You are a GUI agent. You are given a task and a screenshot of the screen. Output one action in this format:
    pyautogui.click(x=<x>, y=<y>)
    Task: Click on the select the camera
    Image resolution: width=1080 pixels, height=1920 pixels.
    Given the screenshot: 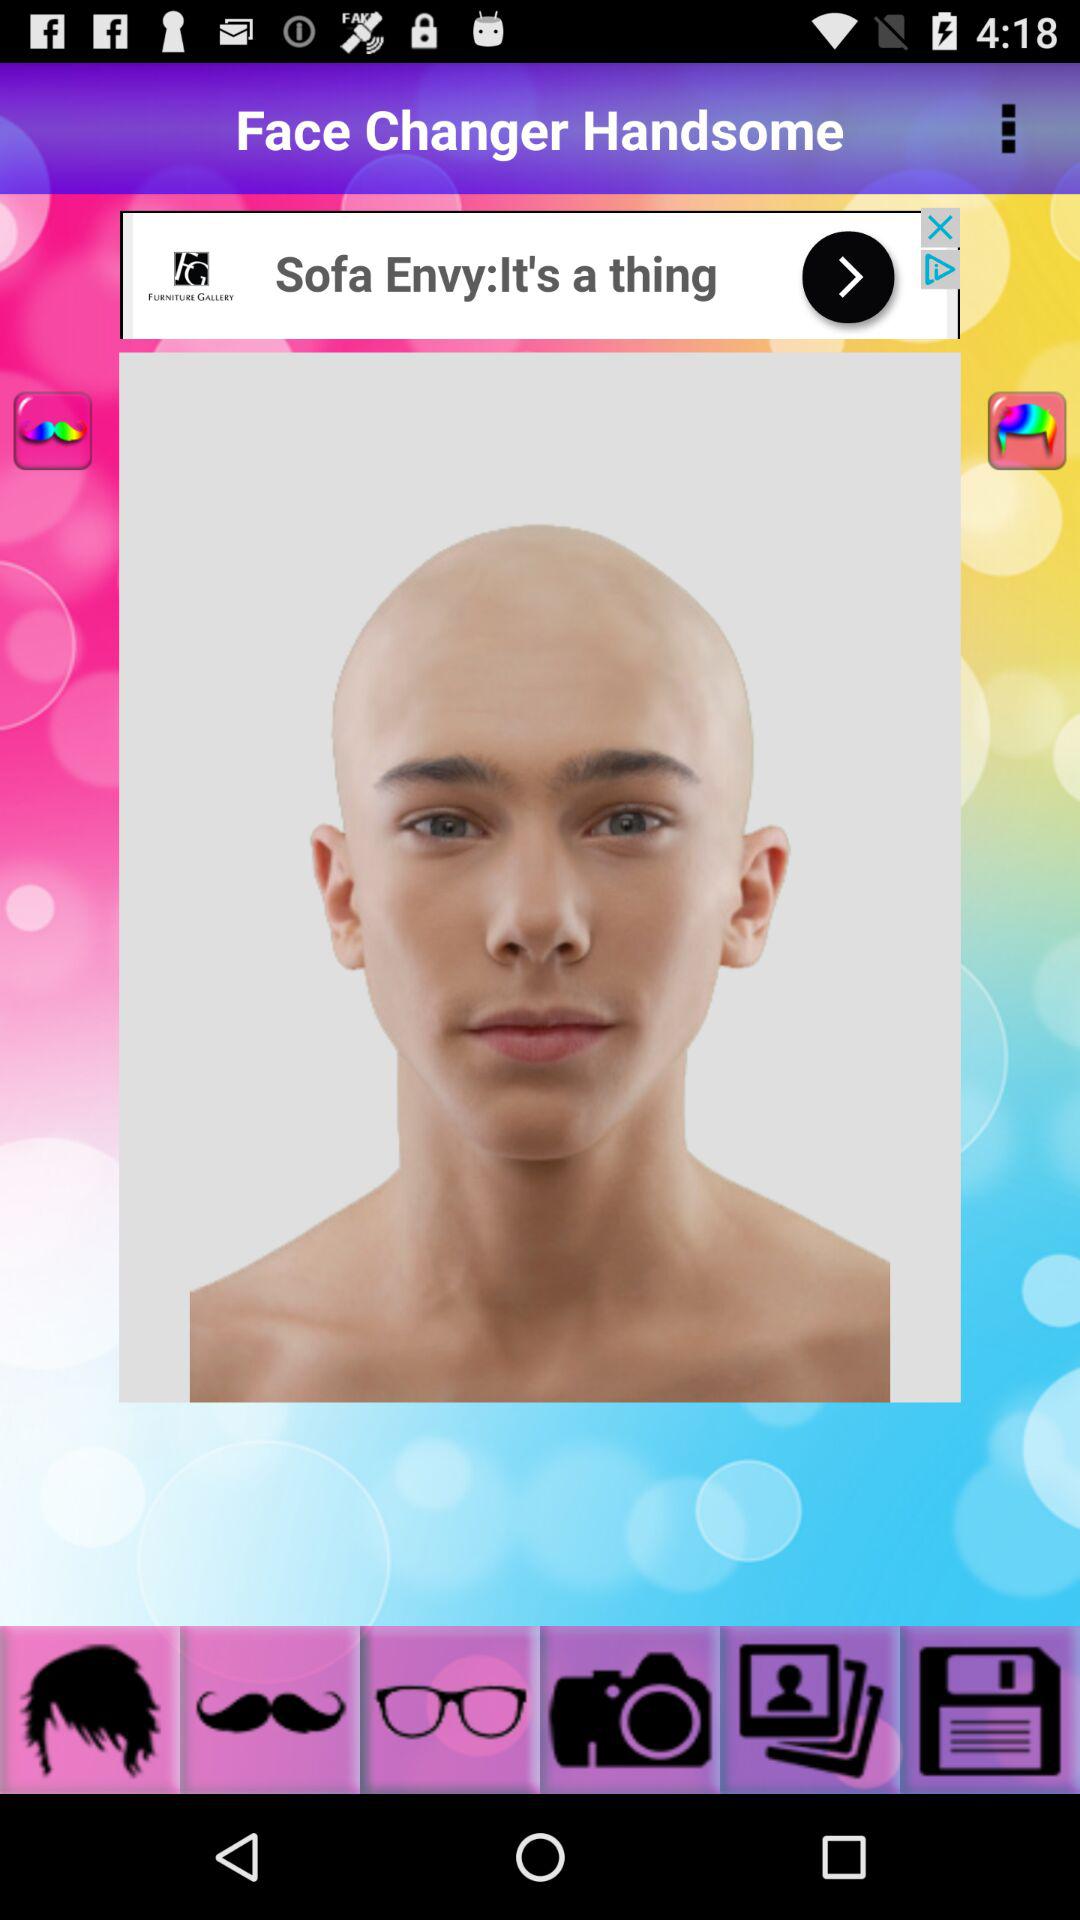 What is the action you would take?
    pyautogui.click(x=630, y=1710)
    